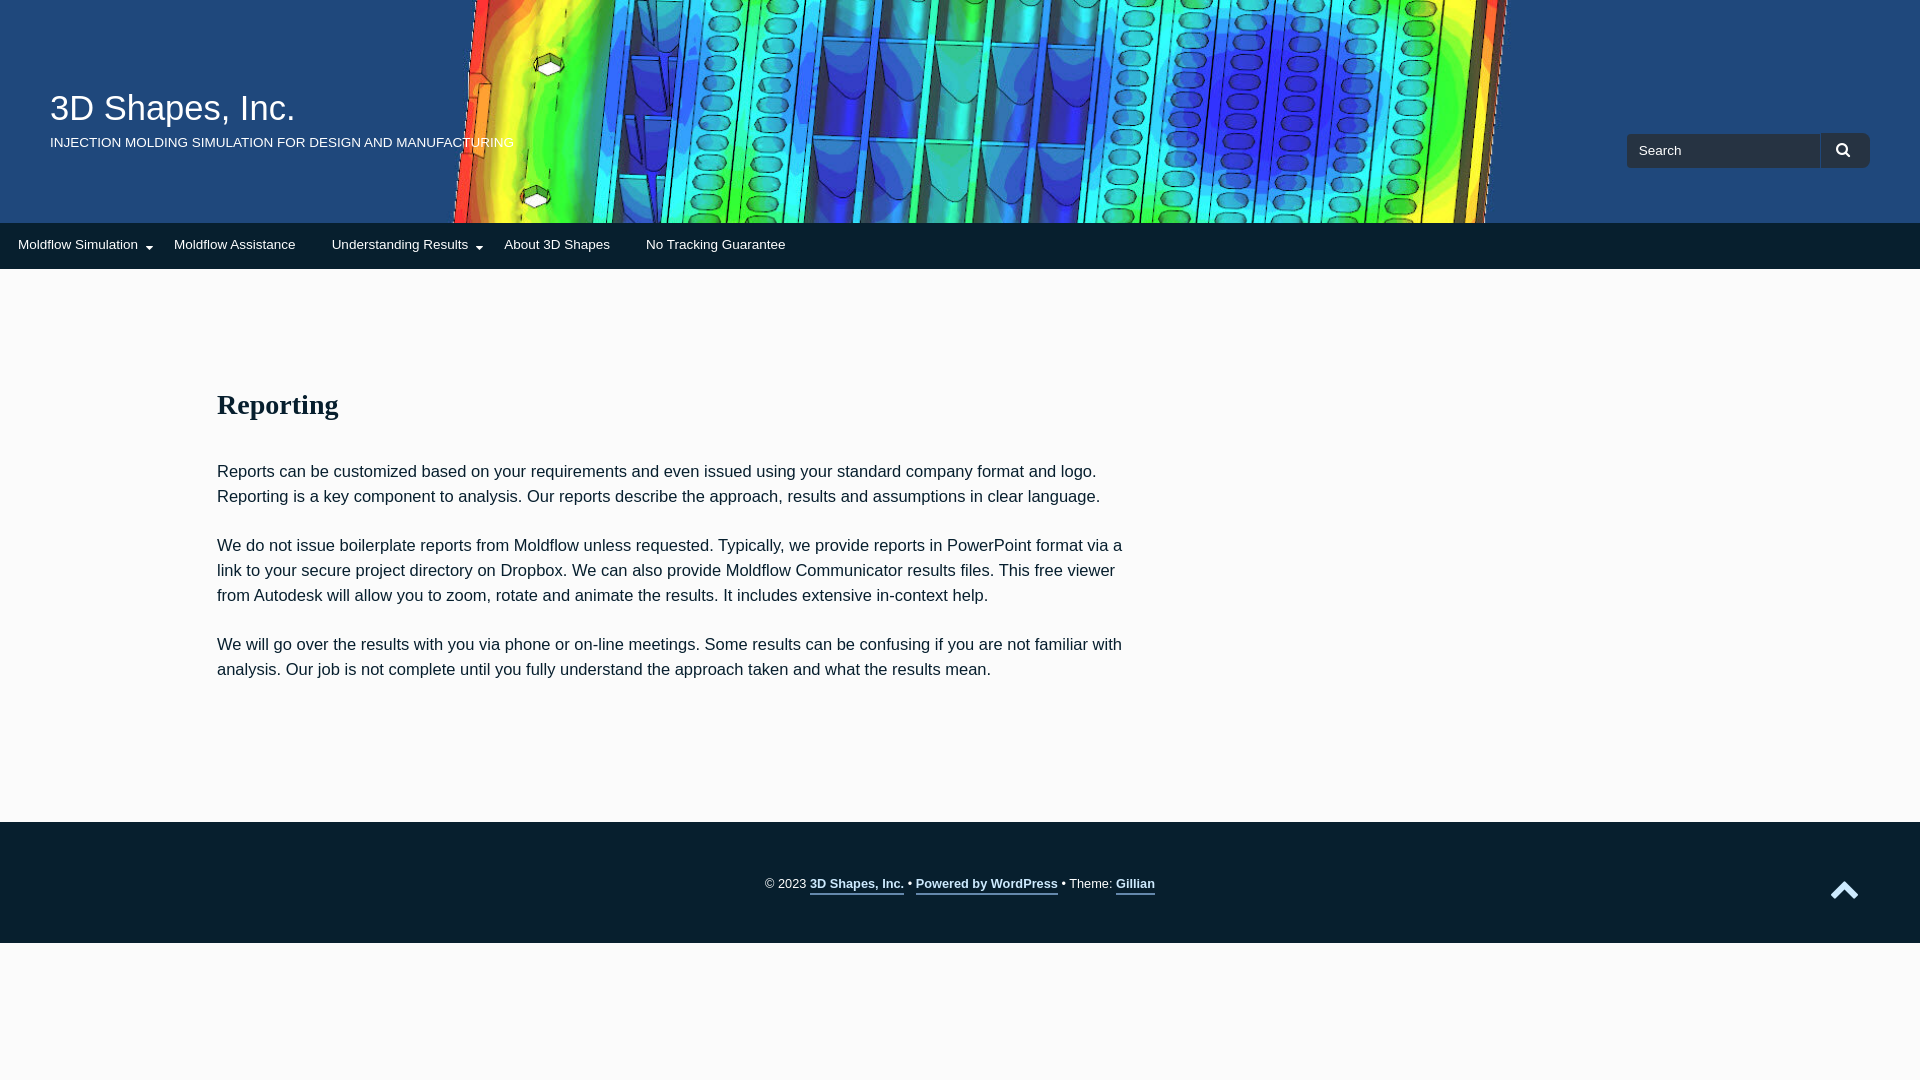 The width and height of the screenshot is (1920, 1080). Describe the element at coordinates (1136, 886) in the screenshot. I see `Gillian` at that location.